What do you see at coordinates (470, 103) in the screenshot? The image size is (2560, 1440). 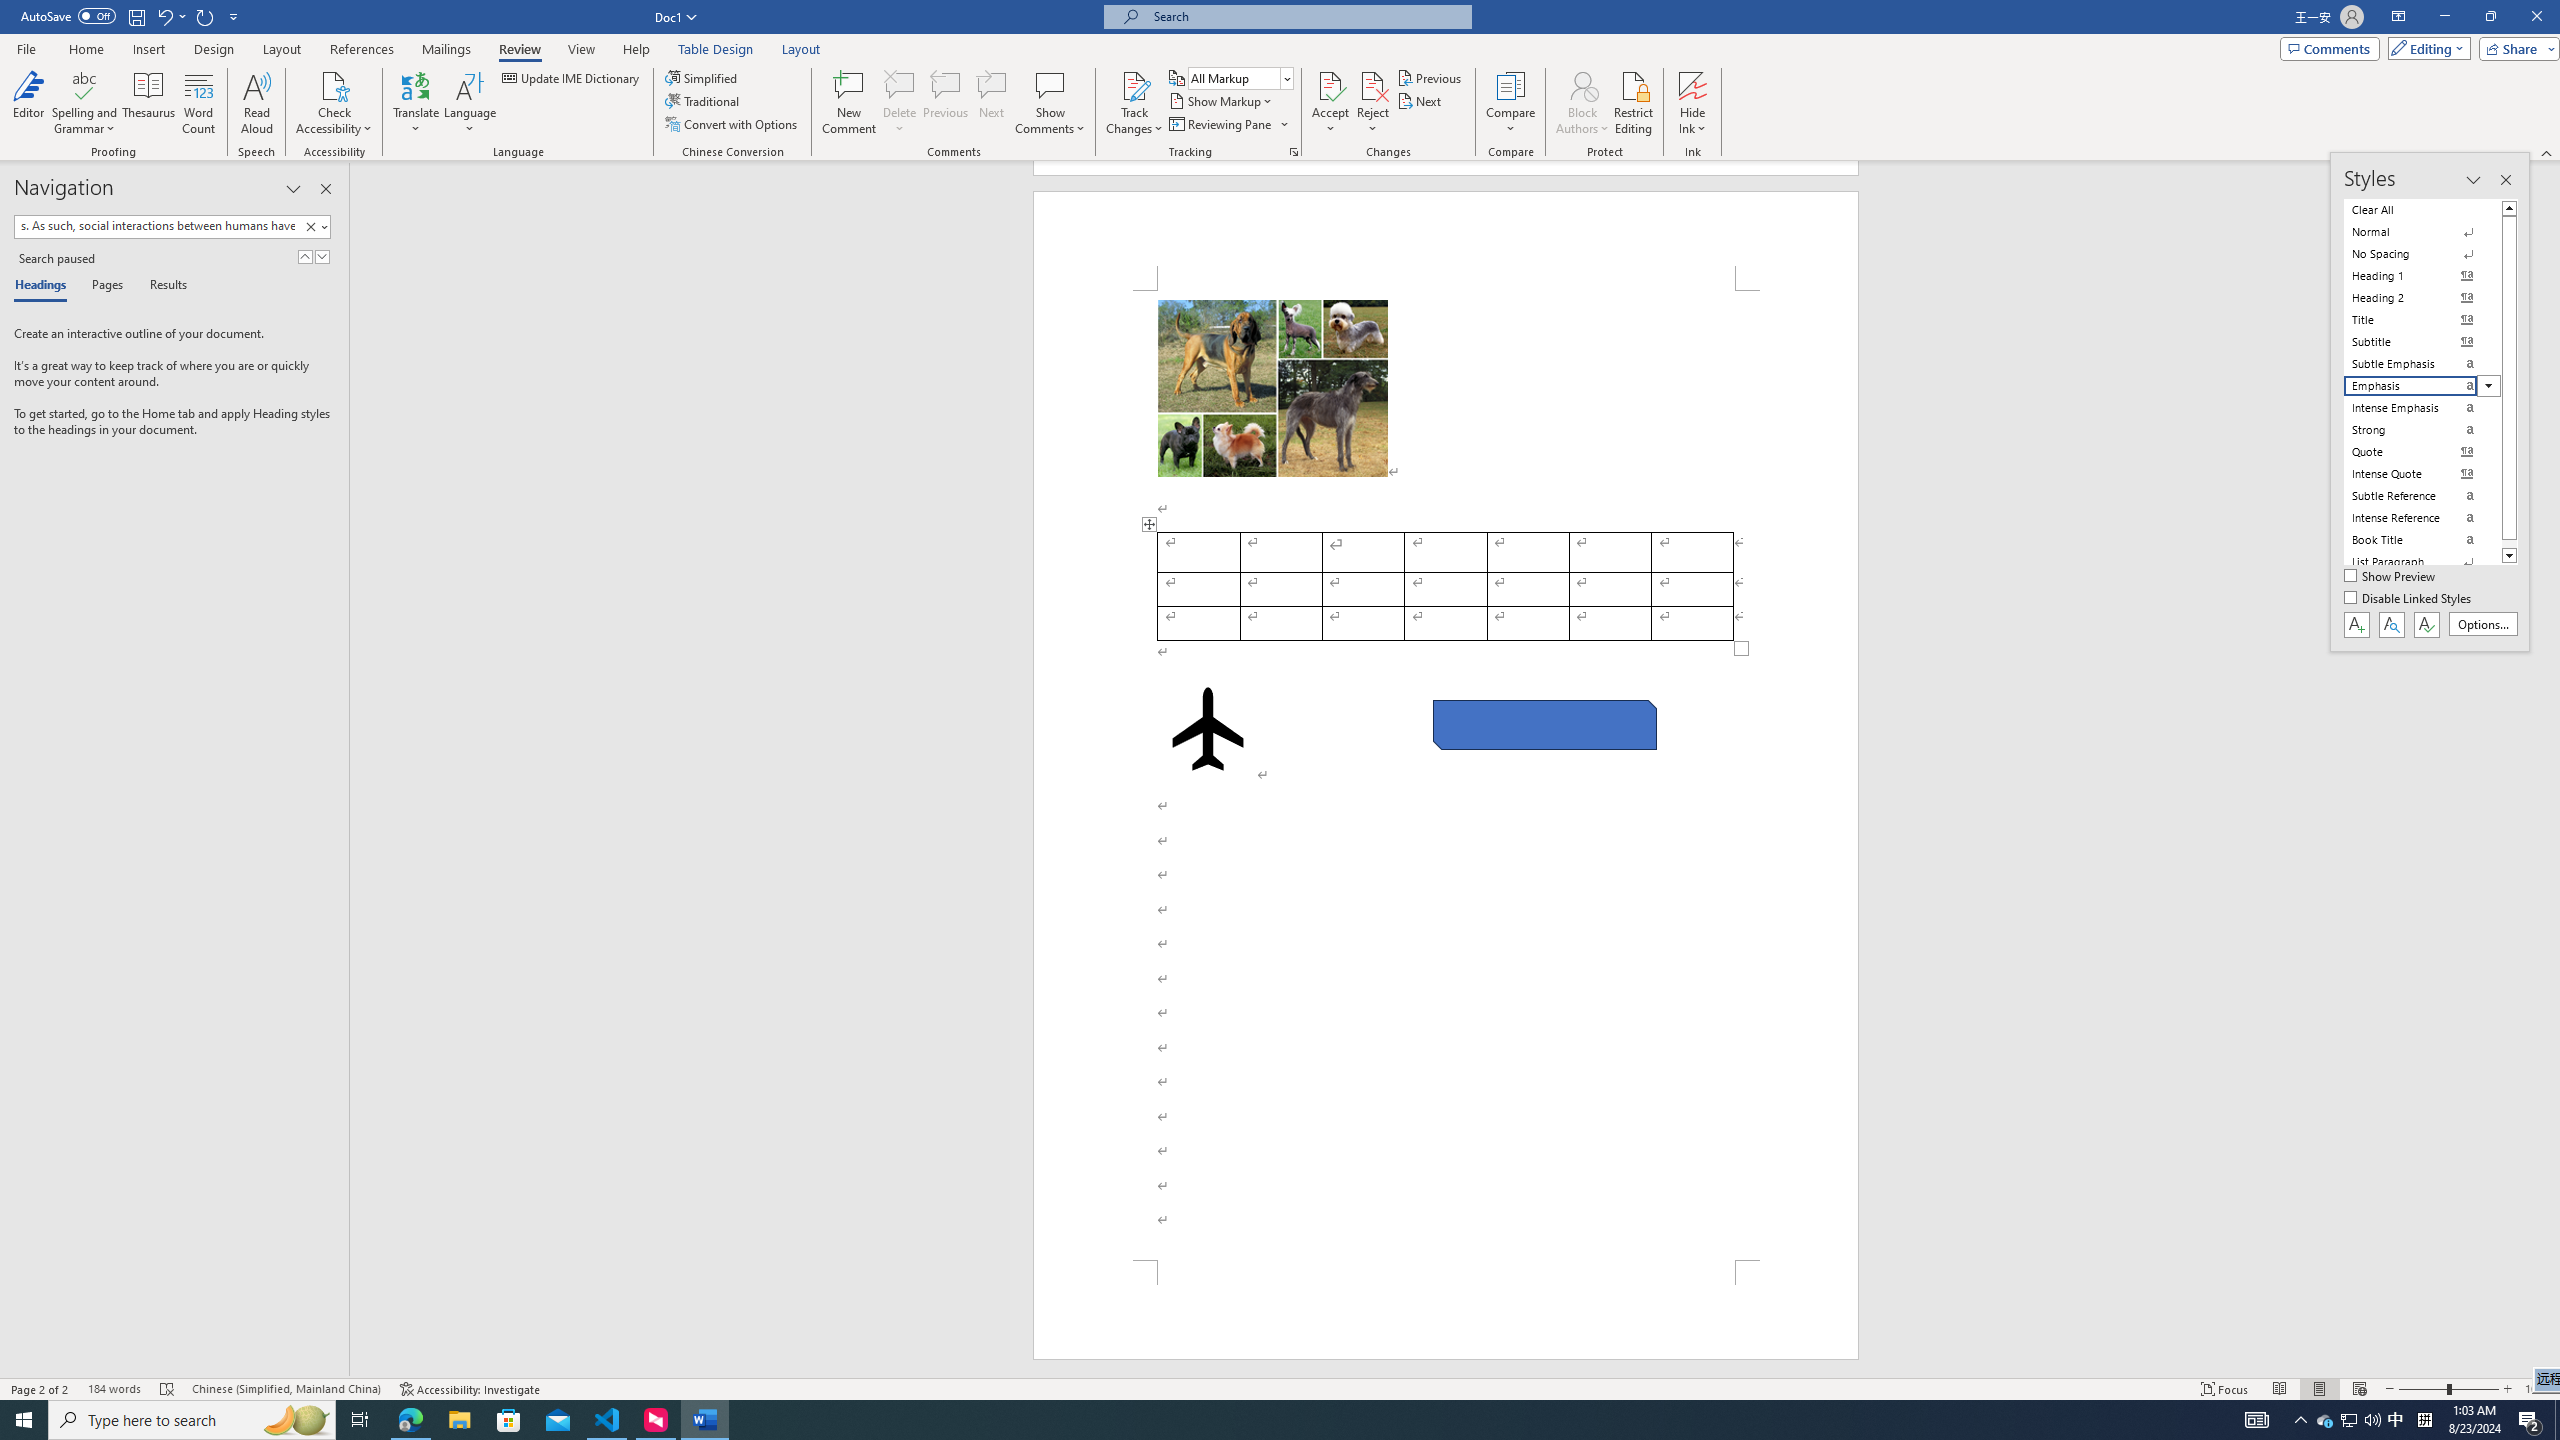 I see `Language` at bounding box center [470, 103].